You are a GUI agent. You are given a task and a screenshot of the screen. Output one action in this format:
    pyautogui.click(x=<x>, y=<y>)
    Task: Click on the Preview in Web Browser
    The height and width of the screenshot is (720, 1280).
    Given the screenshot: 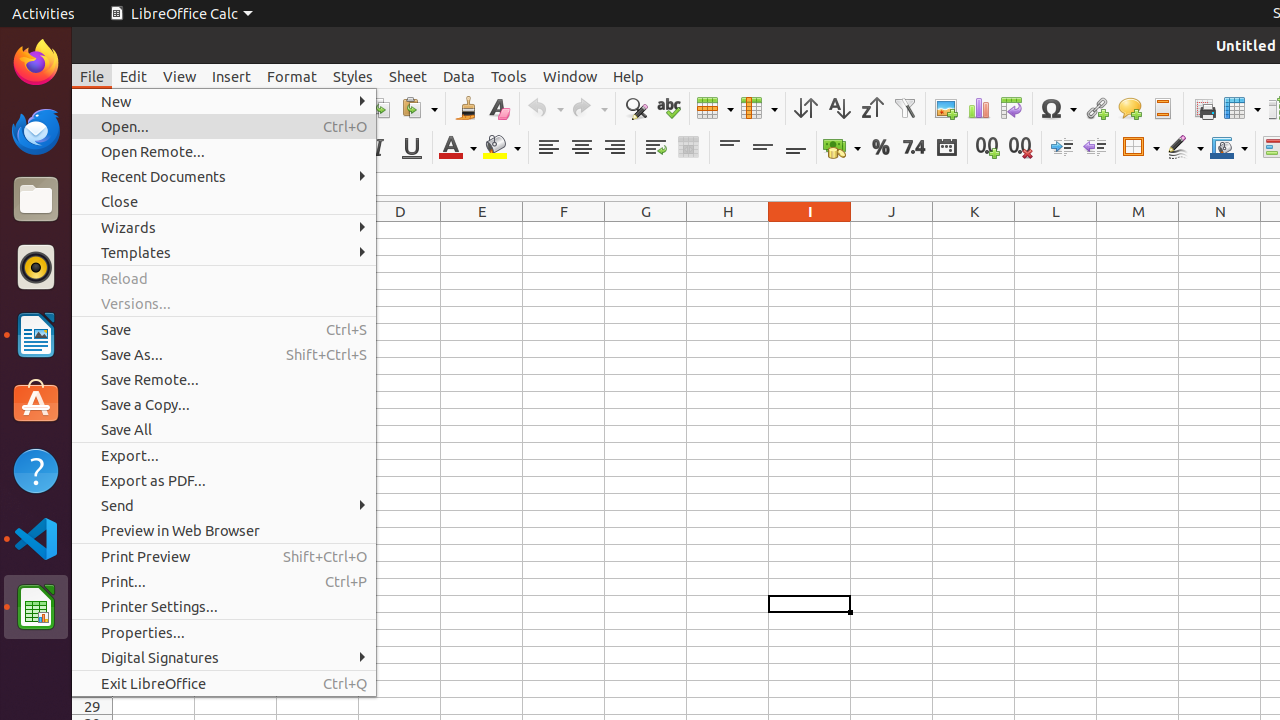 What is the action you would take?
    pyautogui.click(x=224, y=530)
    